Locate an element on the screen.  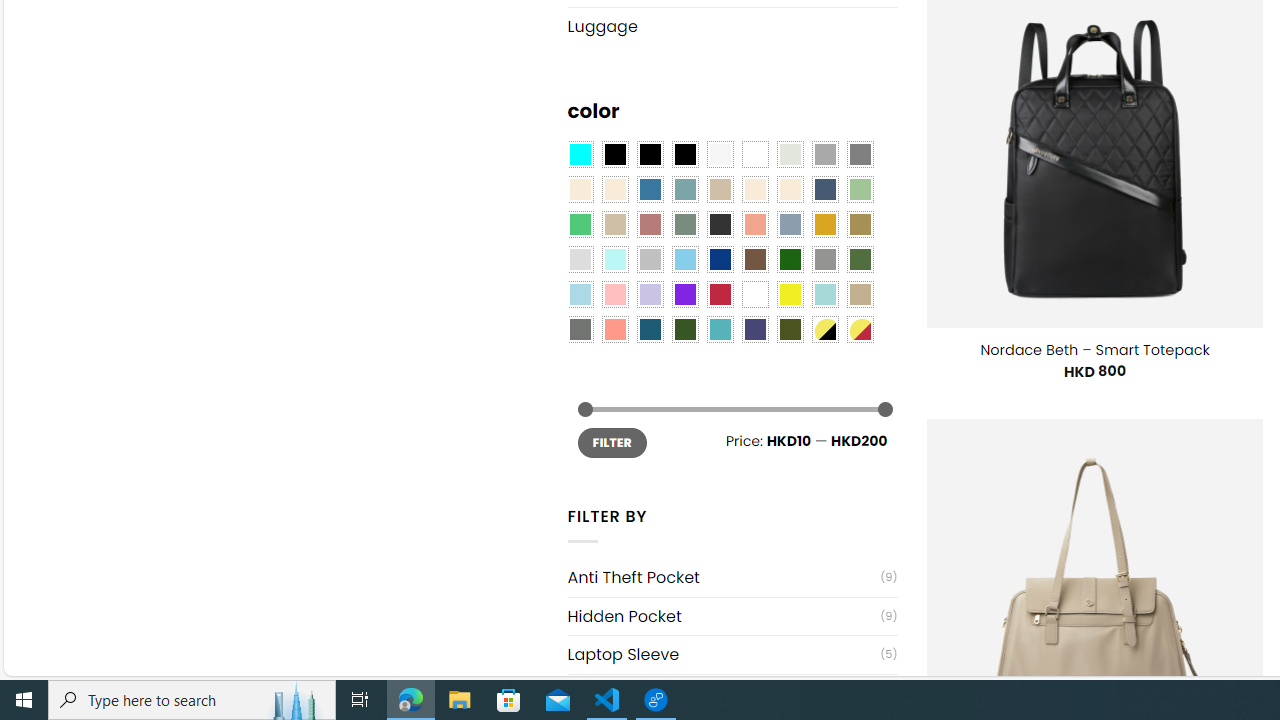
Khaki is located at coordinates (860, 295).